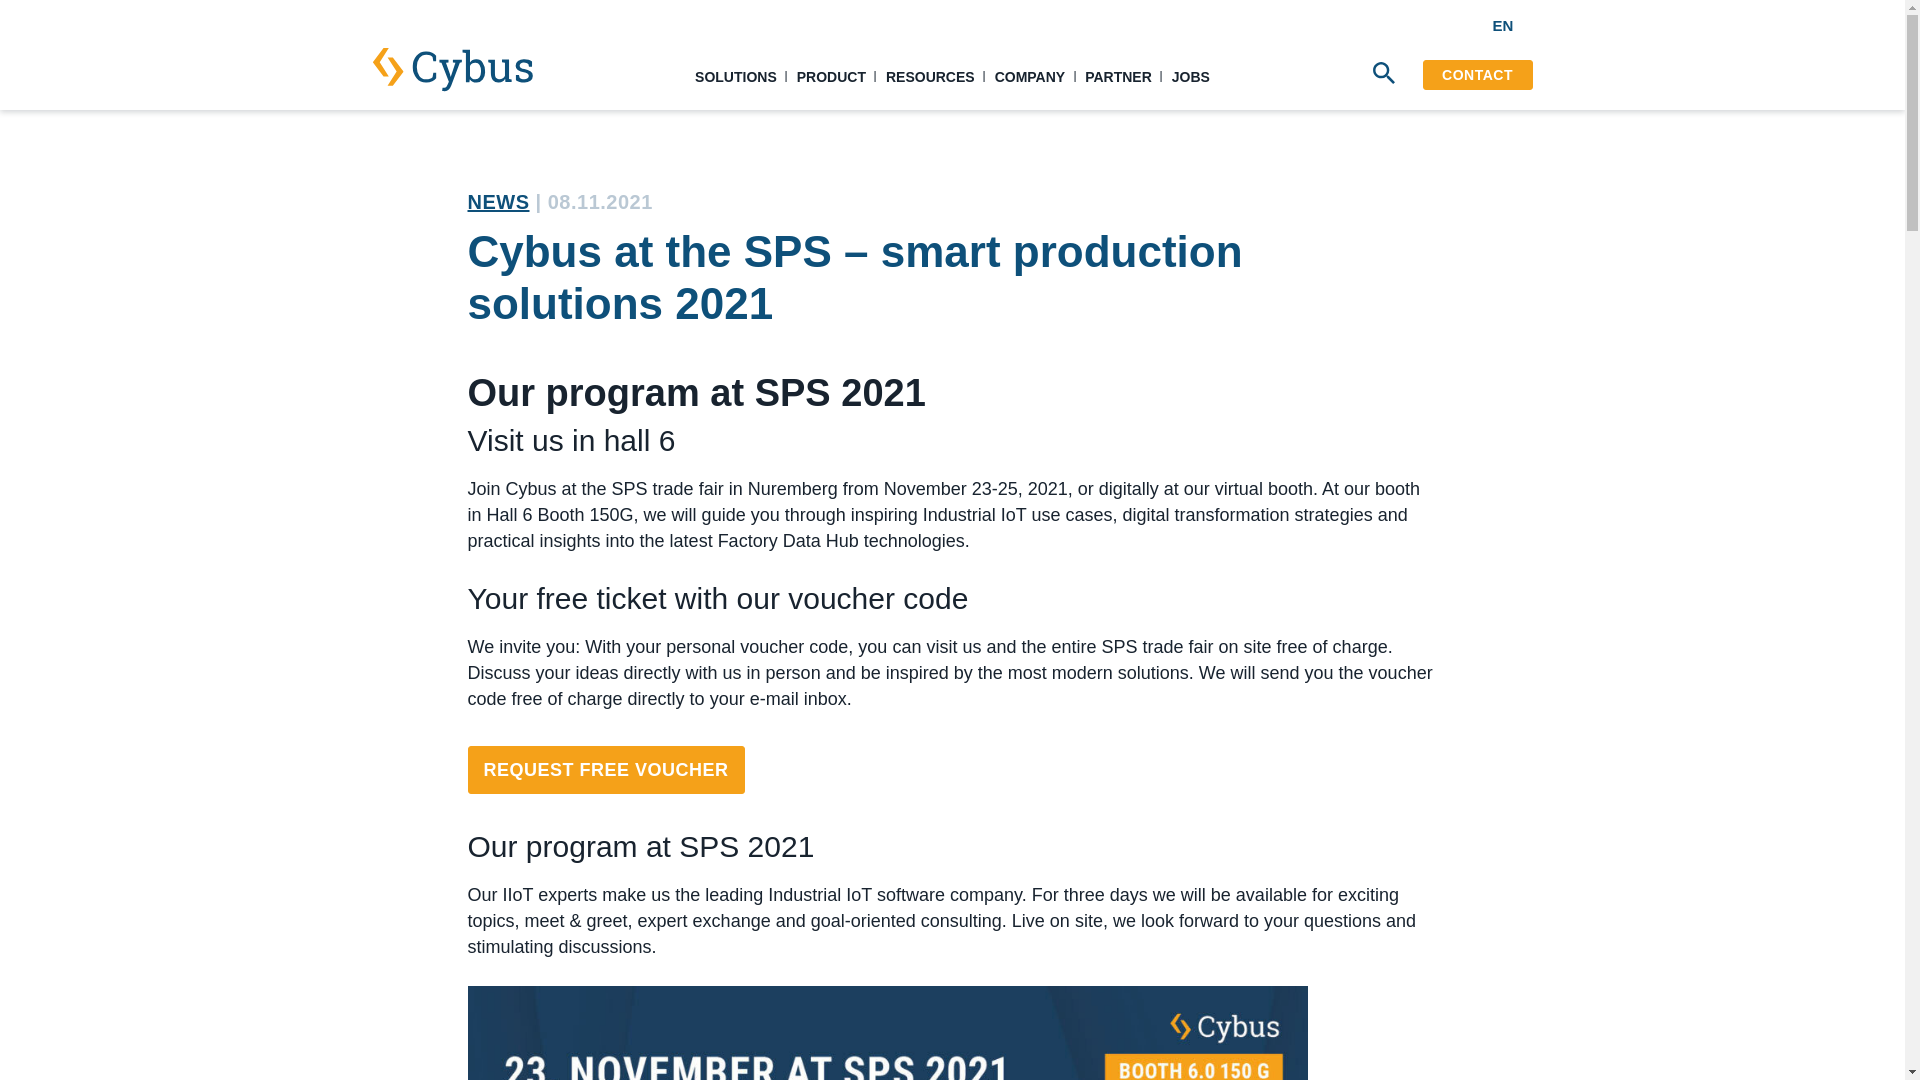 The image size is (1920, 1080). What do you see at coordinates (1512, 26) in the screenshot?
I see `EN` at bounding box center [1512, 26].